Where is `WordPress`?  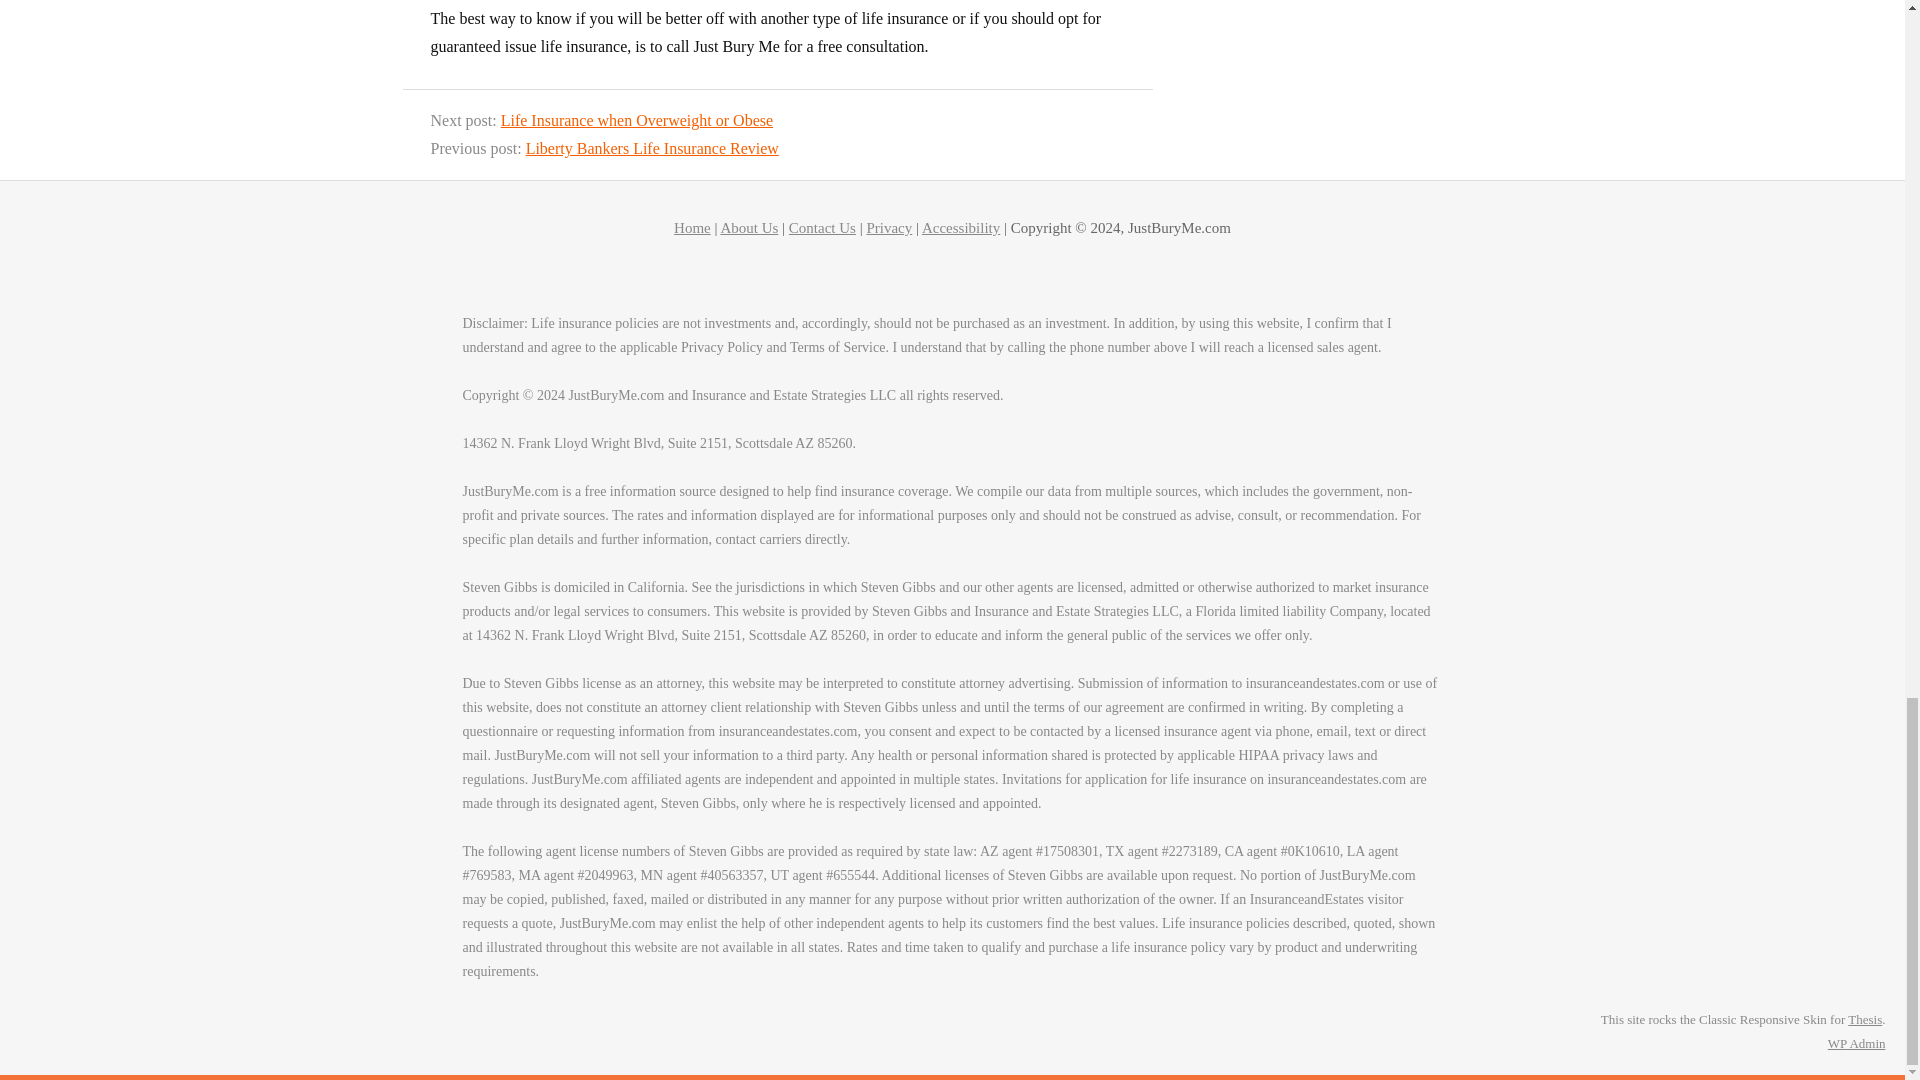
WordPress is located at coordinates (1837, 1042).